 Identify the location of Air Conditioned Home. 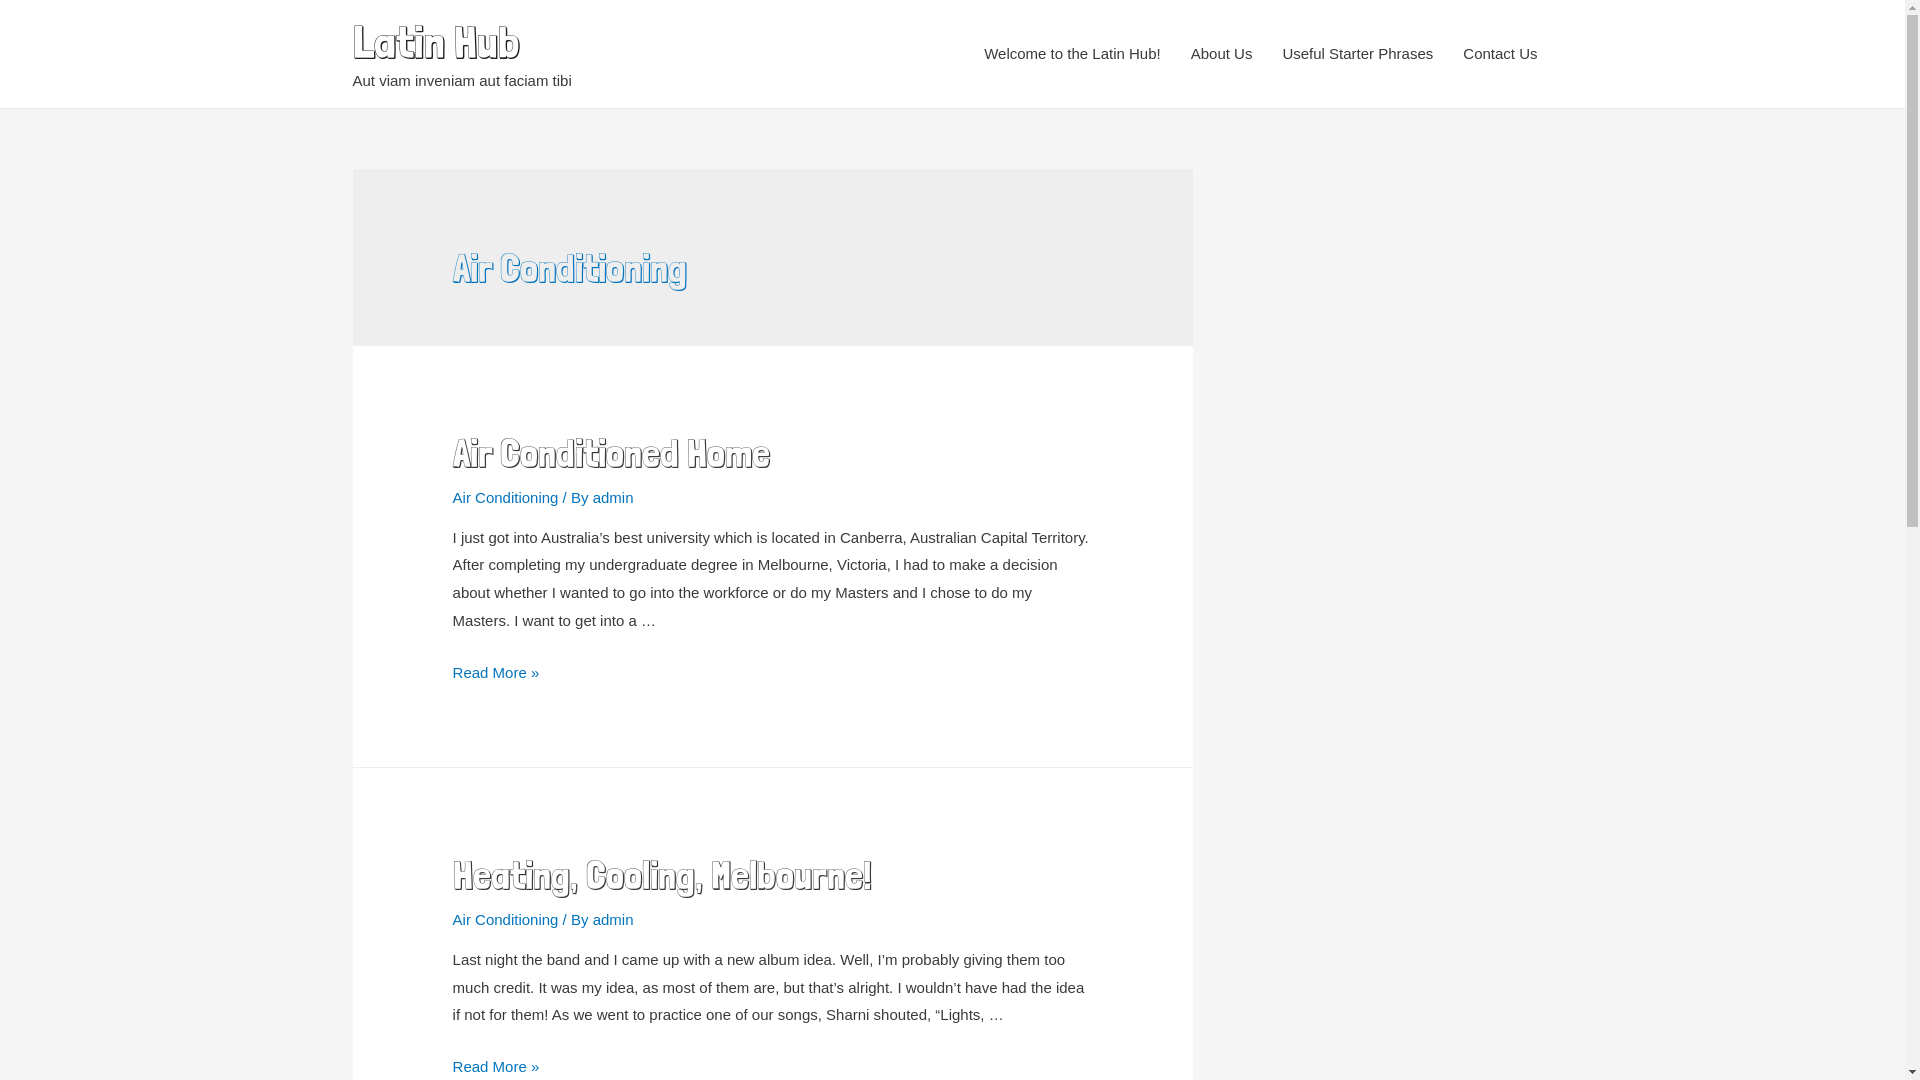
(612, 453).